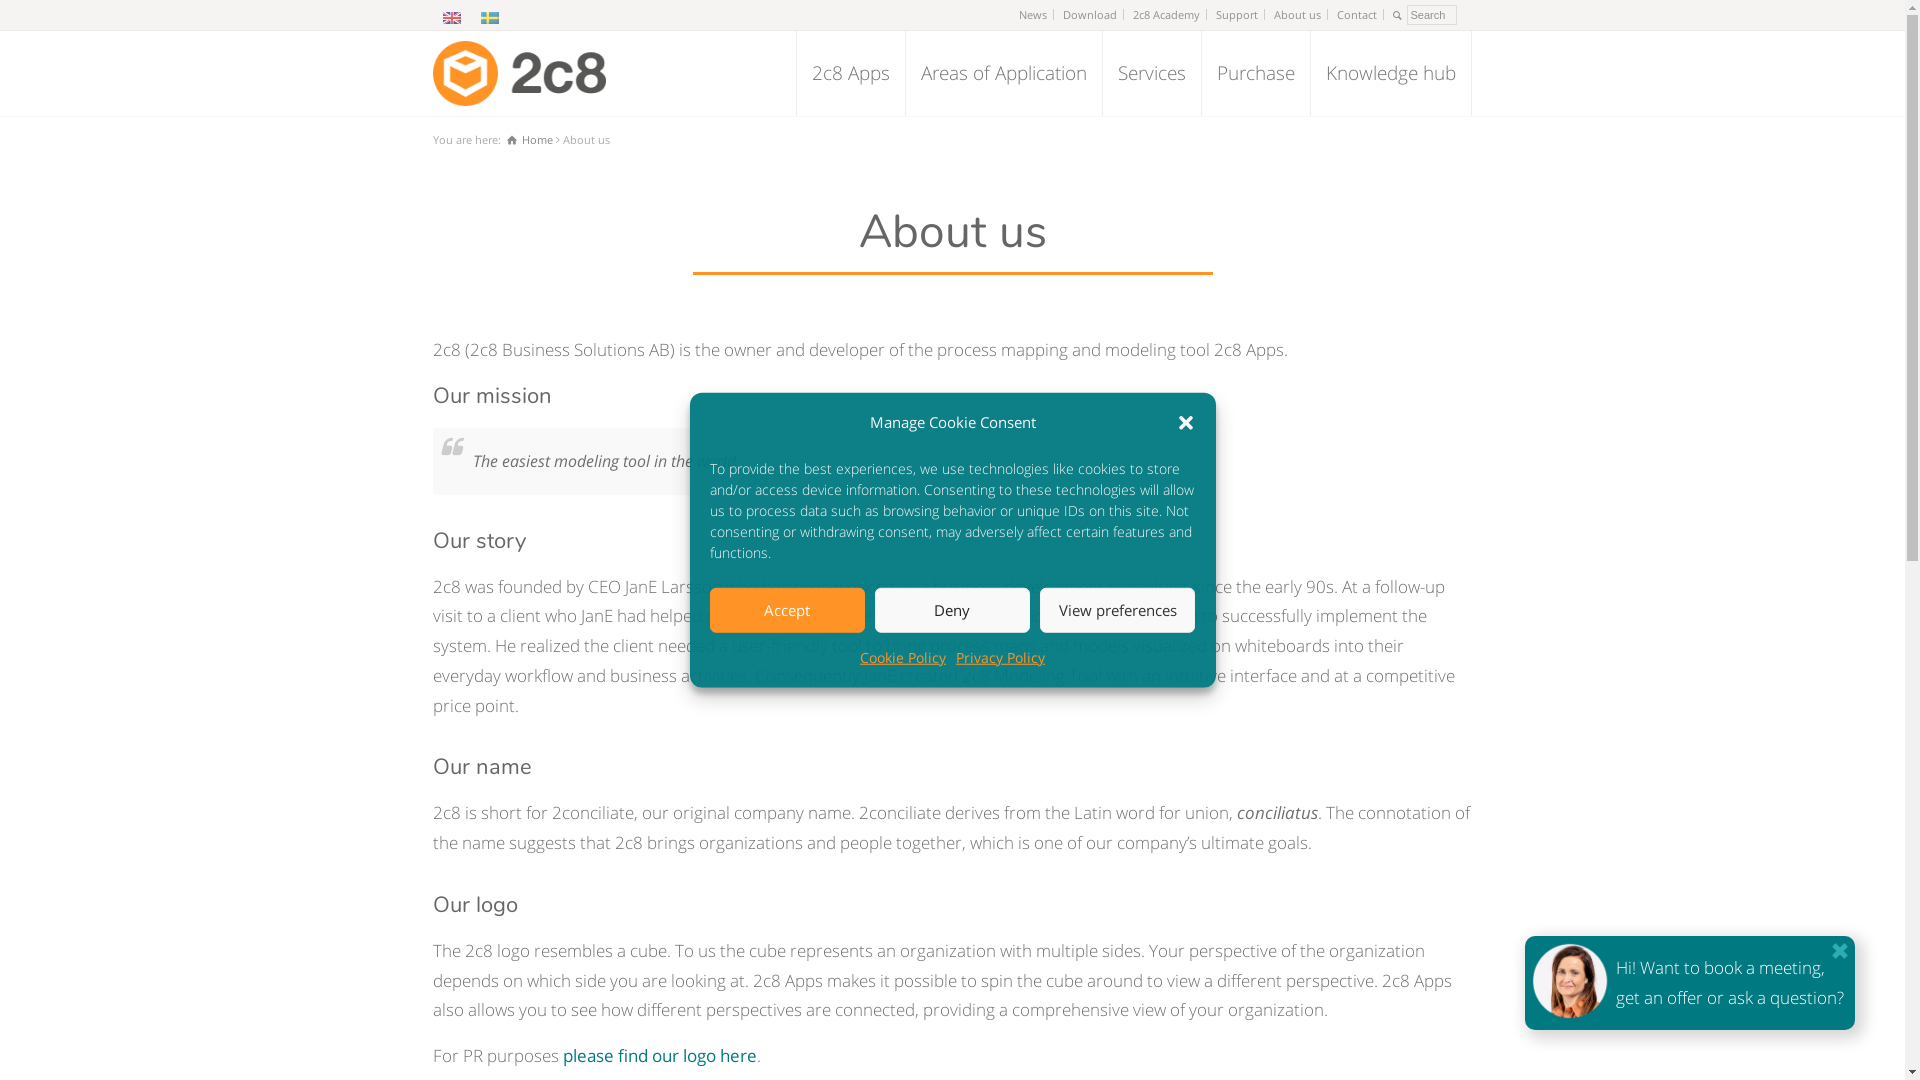 Image resolution: width=1920 pixels, height=1080 pixels. I want to click on Privacy Policy, so click(1000, 657).